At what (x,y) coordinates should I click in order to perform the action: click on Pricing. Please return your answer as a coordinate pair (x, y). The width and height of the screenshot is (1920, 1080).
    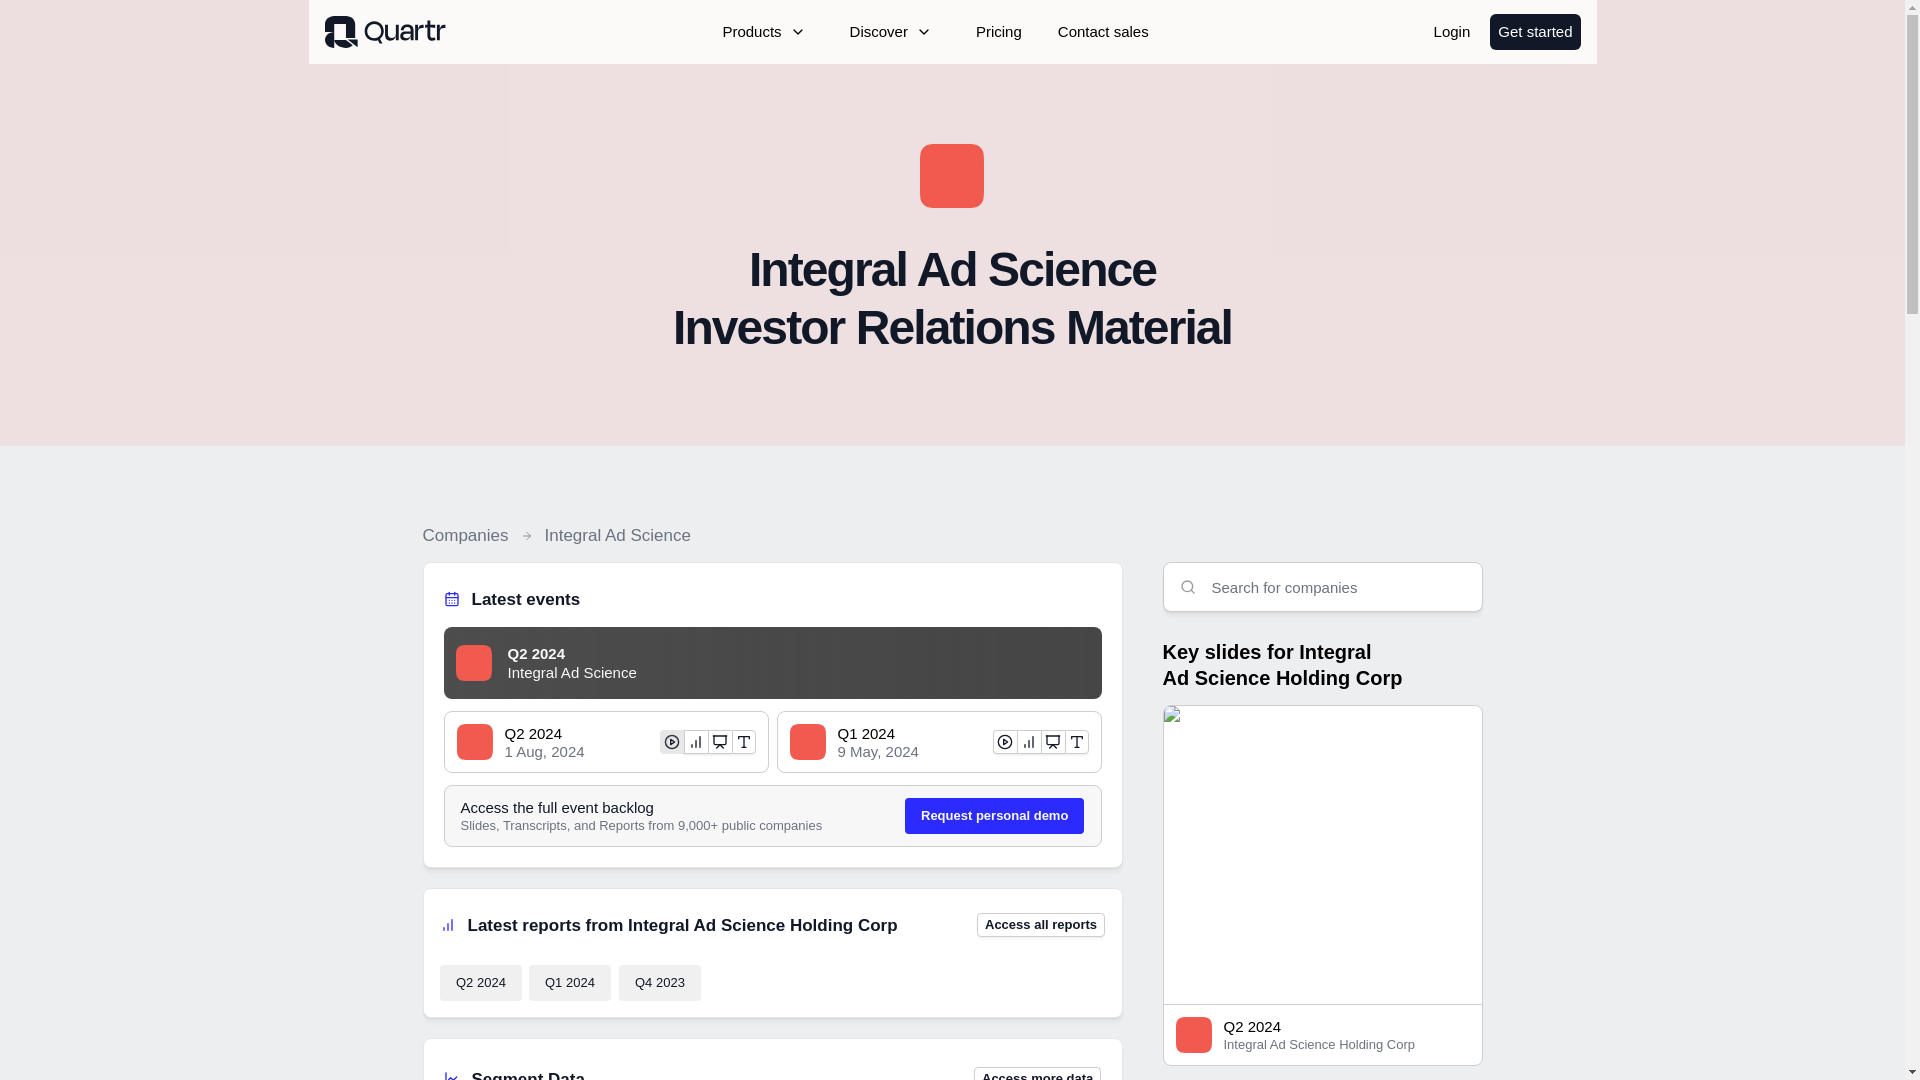
    Looking at the image, I should click on (998, 32).